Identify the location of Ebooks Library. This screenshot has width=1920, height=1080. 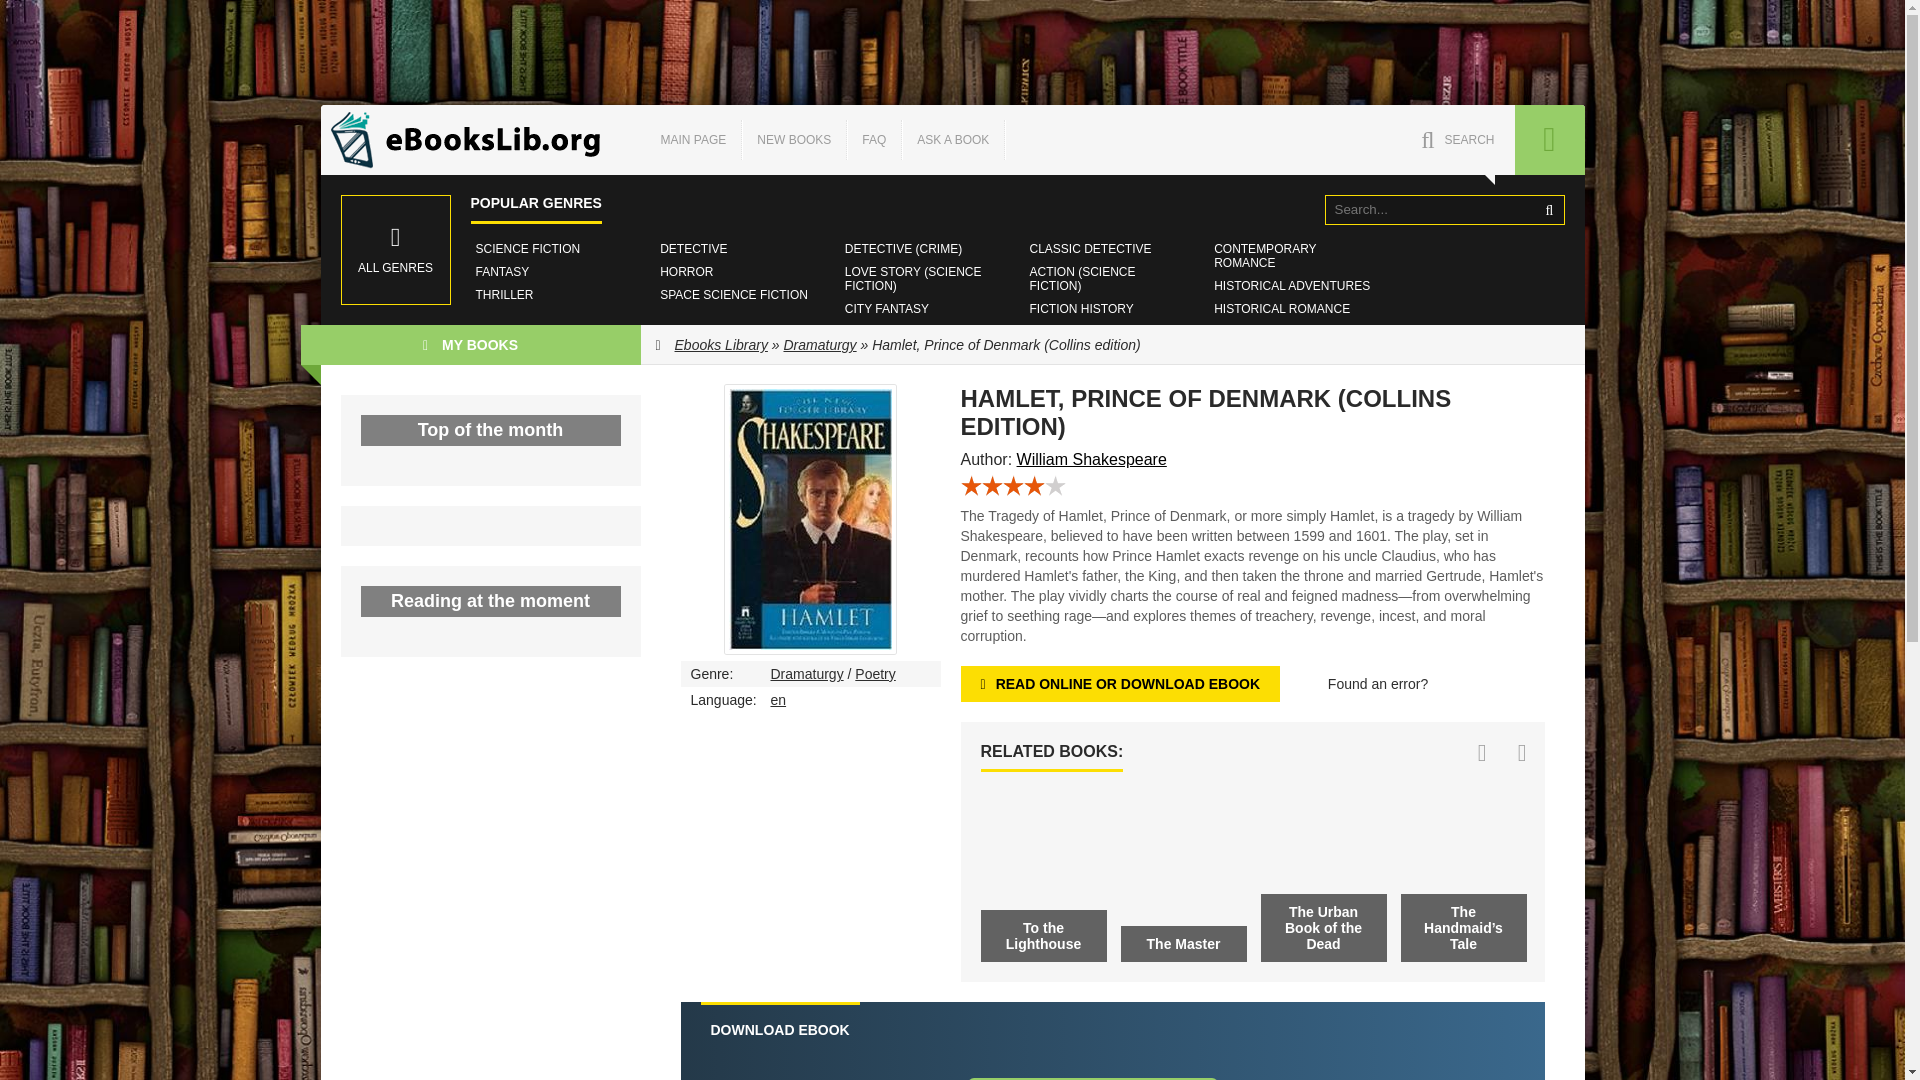
(722, 344).